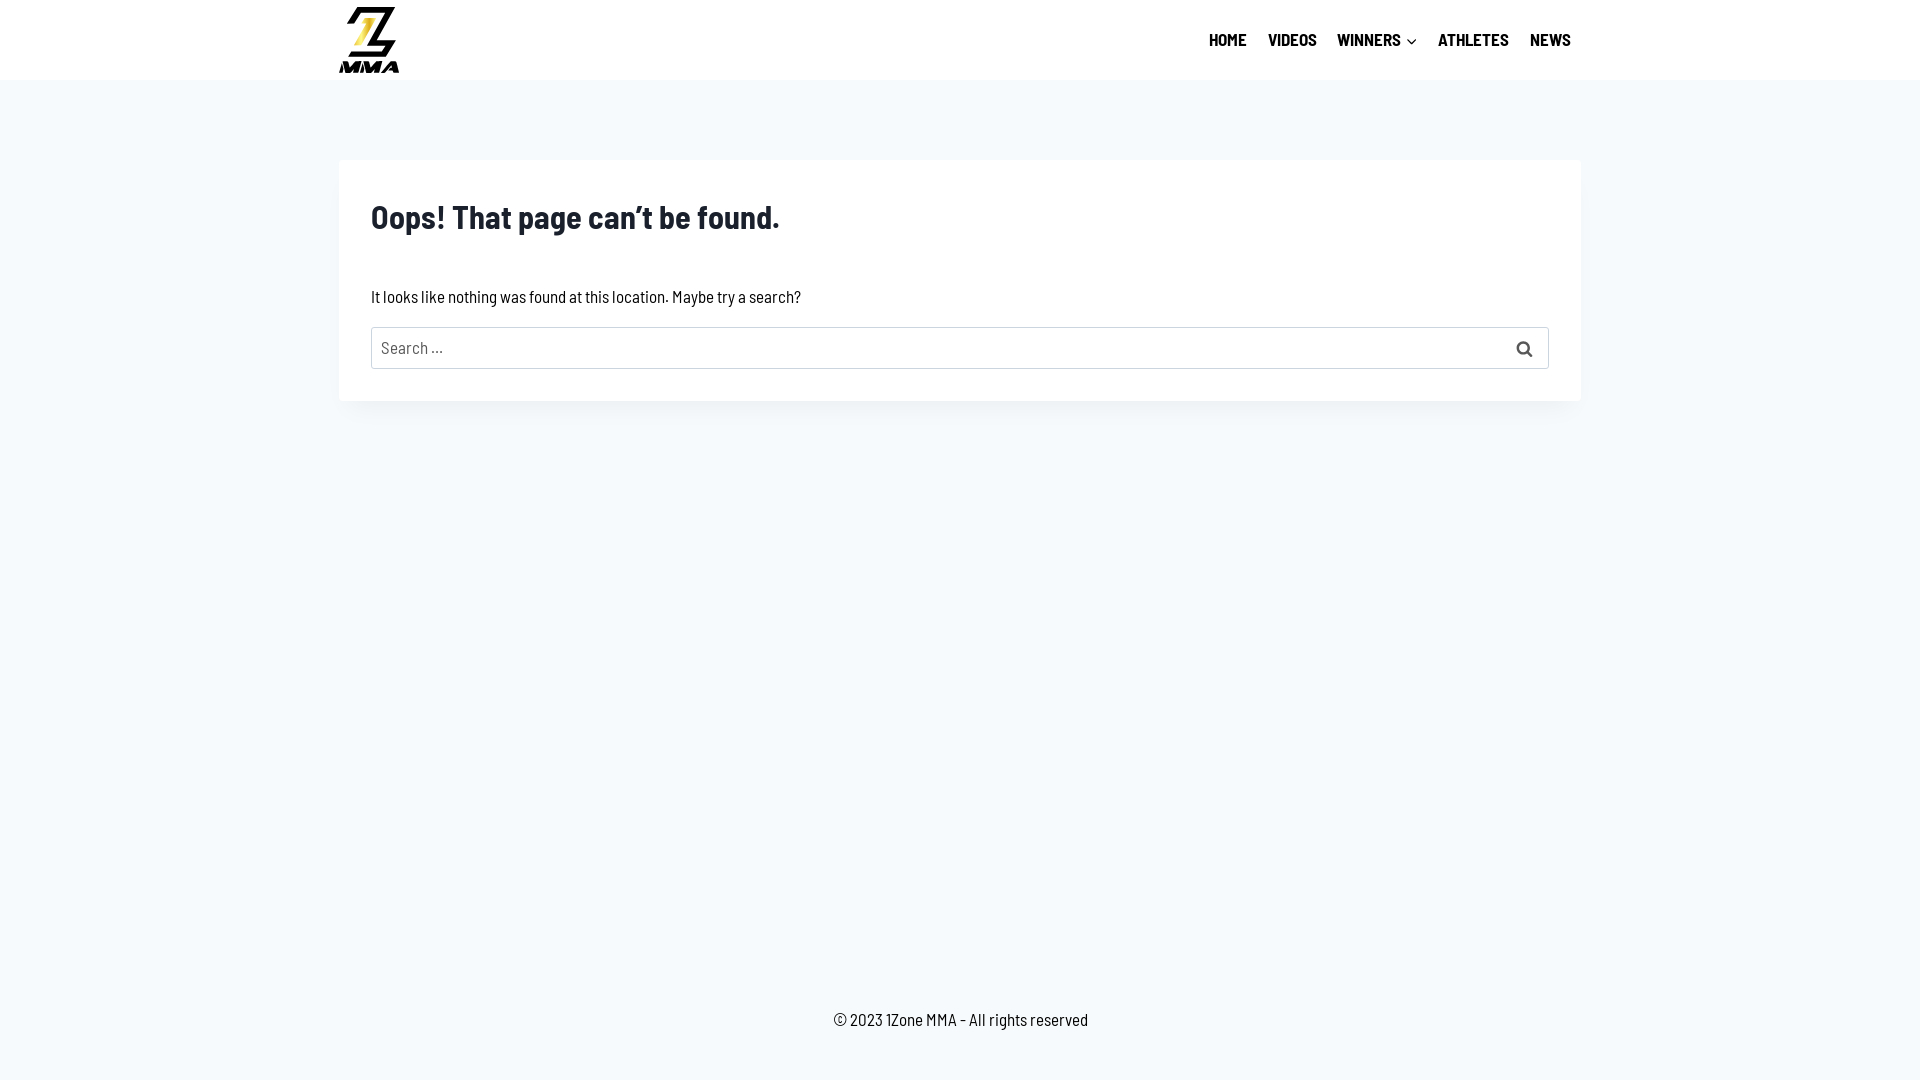 The image size is (1920, 1080). What do you see at coordinates (1550, 40) in the screenshot?
I see `NEWS` at bounding box center [1550, 40].